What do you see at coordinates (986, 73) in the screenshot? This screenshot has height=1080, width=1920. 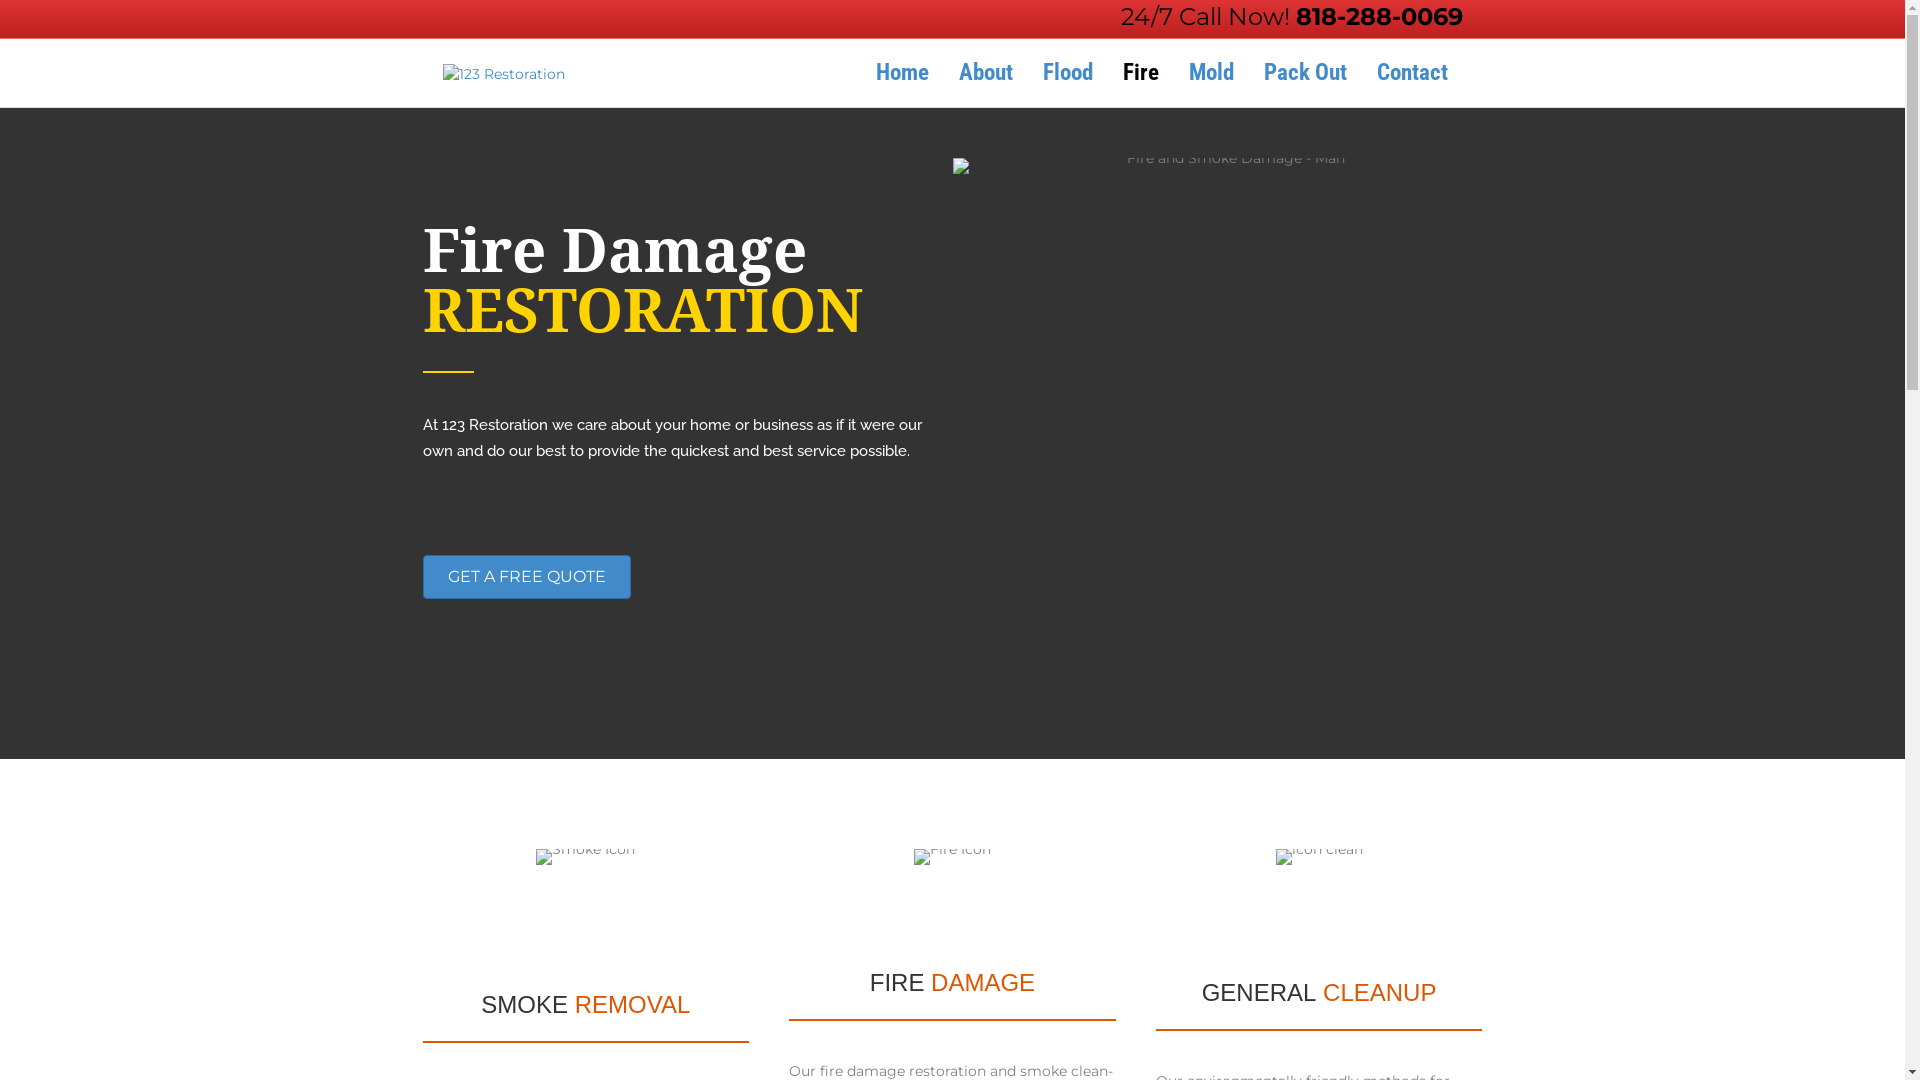 I see `About` at bounding box center [986, 73].